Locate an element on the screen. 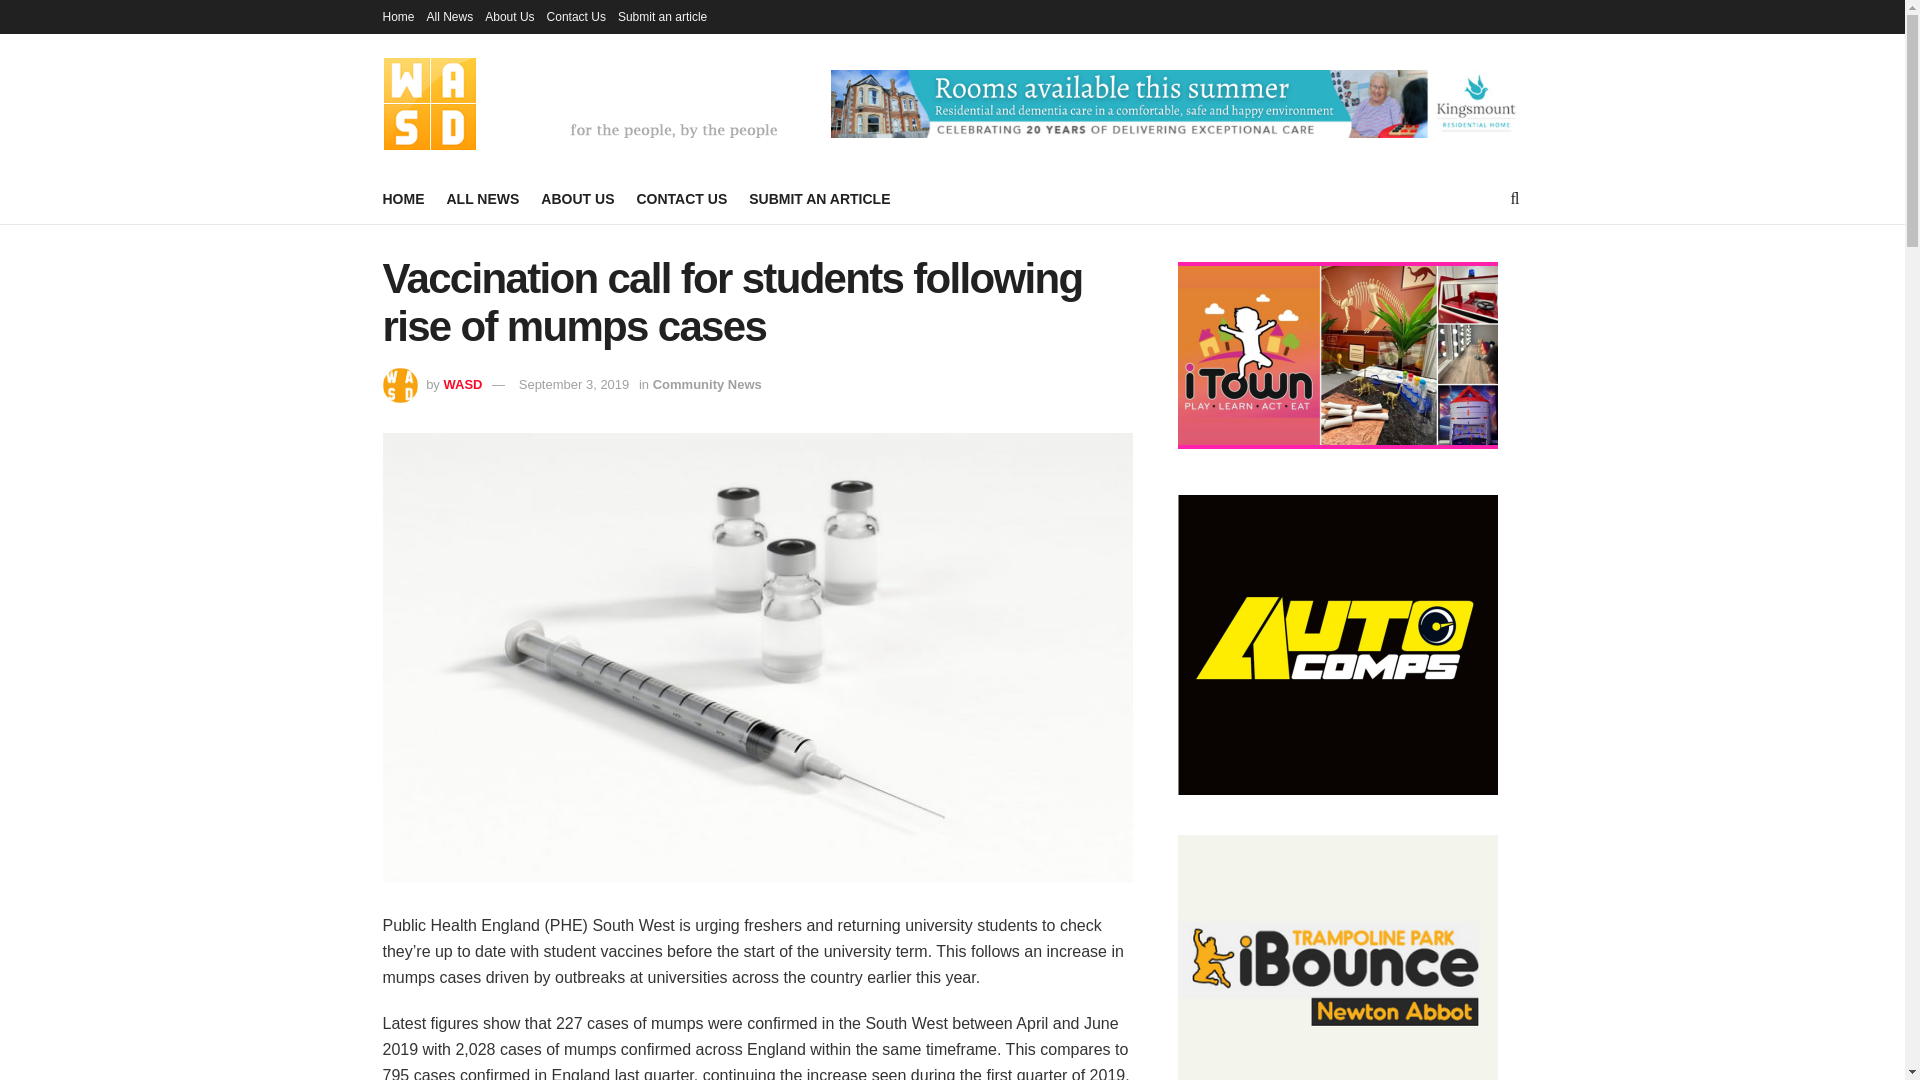 Image resolution: width=1920 pixels, height=1080 pixels. CONTACT US is located at coordinates (681, 198).